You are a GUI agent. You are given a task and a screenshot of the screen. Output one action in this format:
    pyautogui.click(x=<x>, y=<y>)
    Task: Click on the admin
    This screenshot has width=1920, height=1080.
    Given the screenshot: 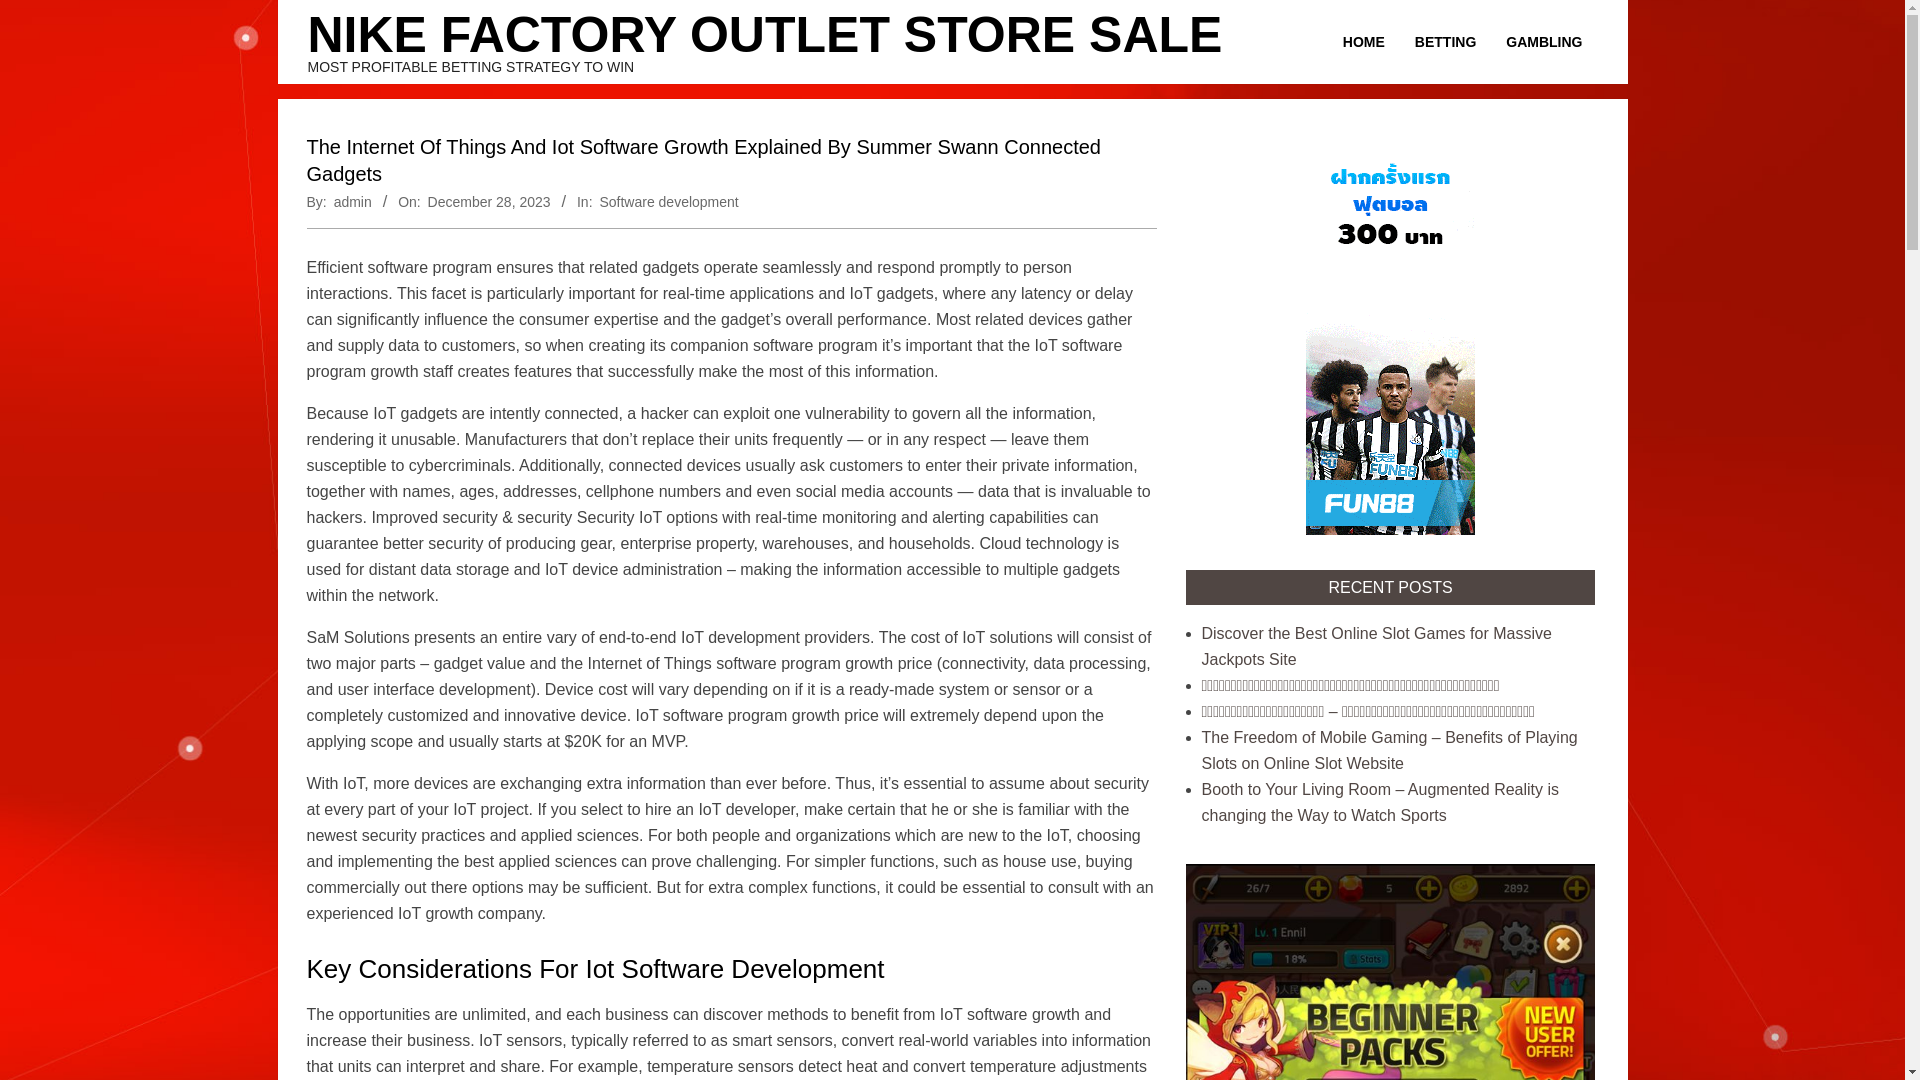 What is the action you would take?
    pyautogui.click(x=353, y=202)
    